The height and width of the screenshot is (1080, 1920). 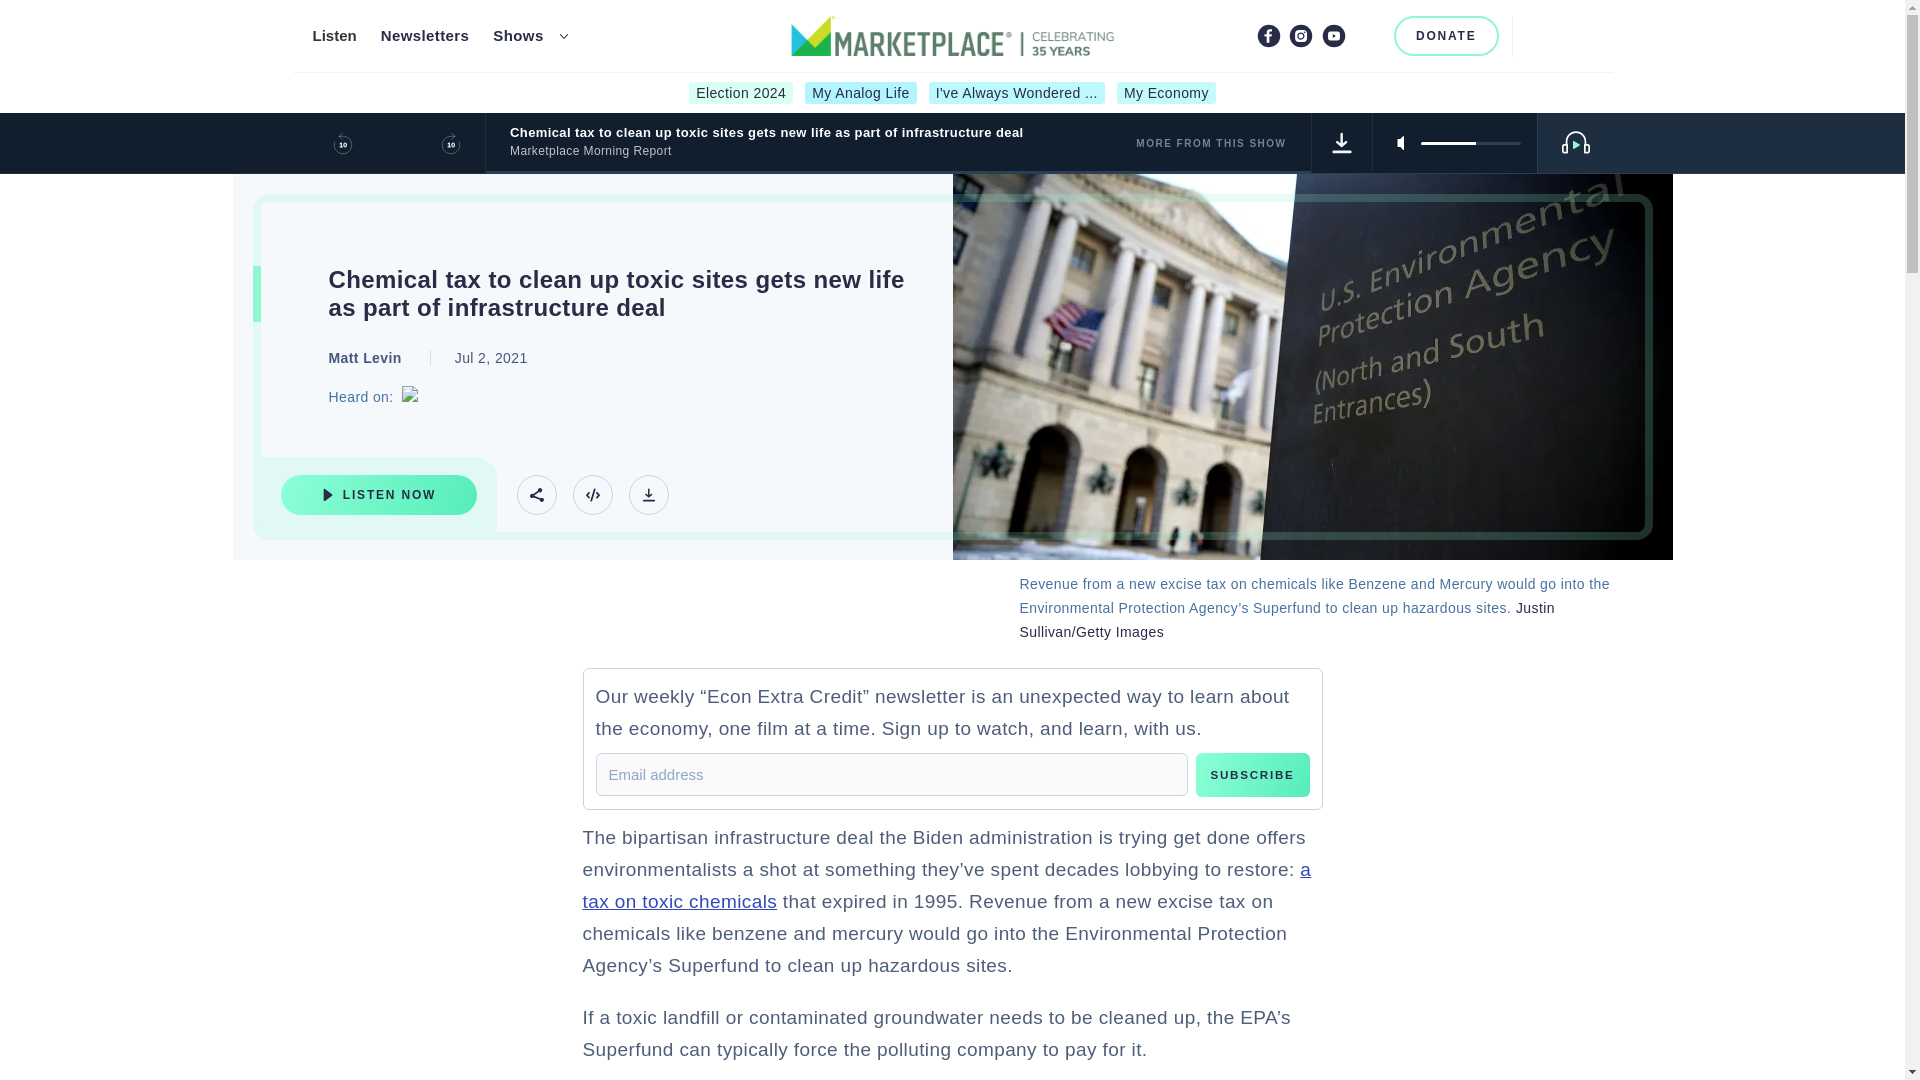 What do you see at coordinates (1580, 35) in the screenshot?
I see `Menu` at bounding box center [1580, 35].